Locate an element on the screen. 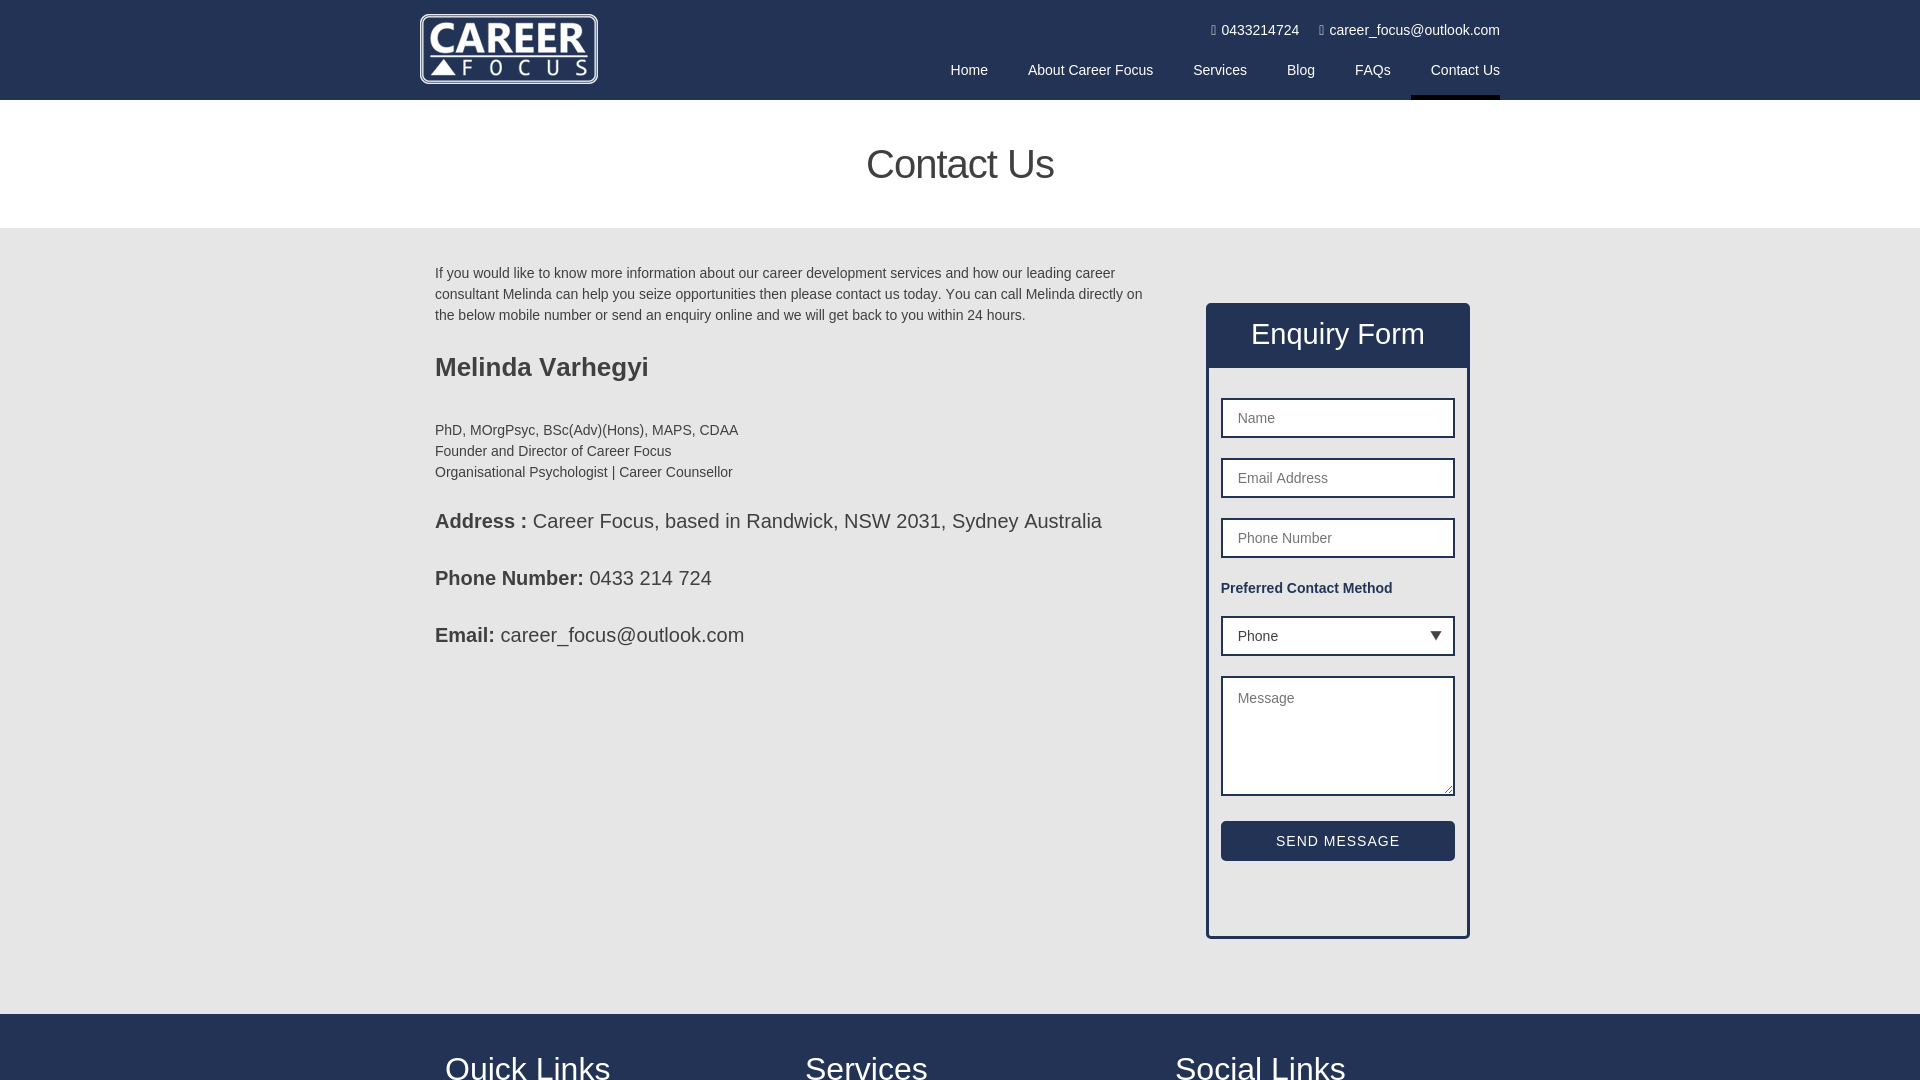 The width and height of the screenshot is (1920, 1080). Home is located at coordinates (970, 80).